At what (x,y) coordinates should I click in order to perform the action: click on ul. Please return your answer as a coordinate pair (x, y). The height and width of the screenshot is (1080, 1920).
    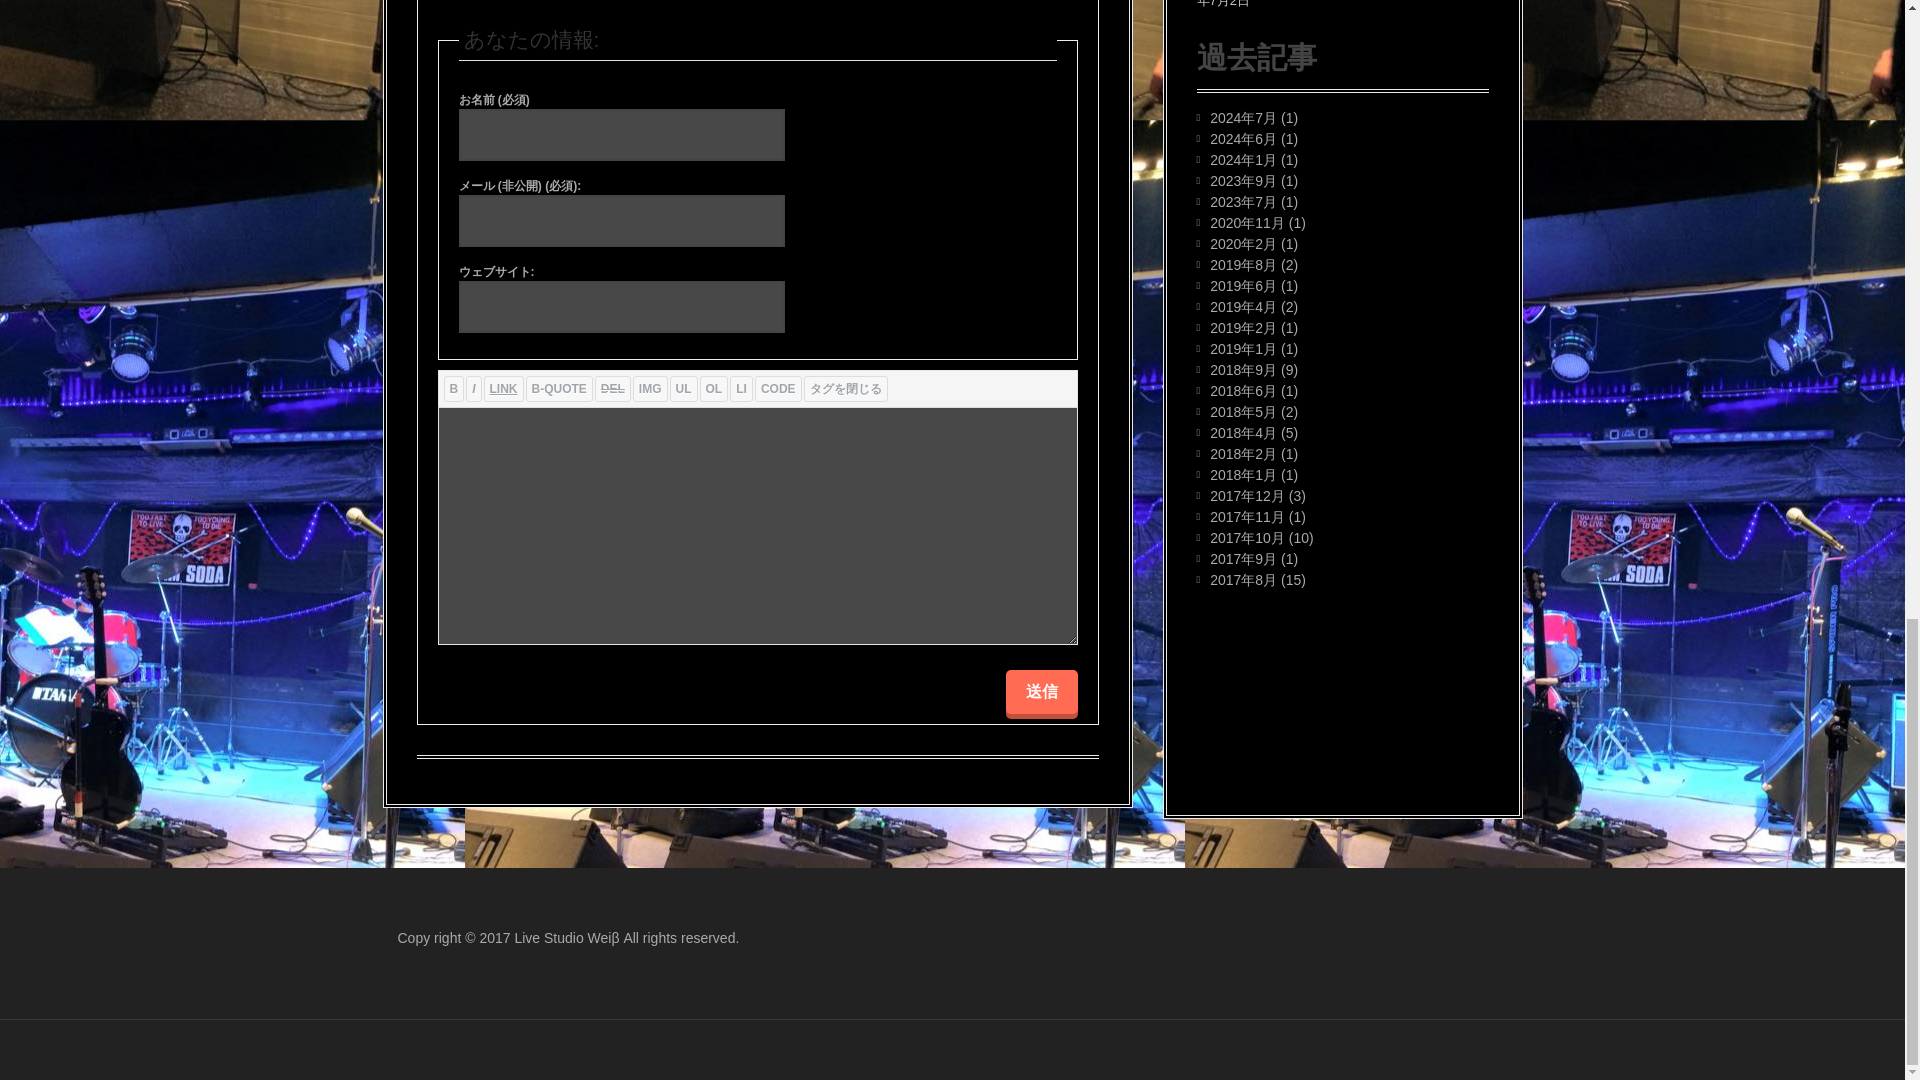
    Looking at the image, I should click on (684, 388).